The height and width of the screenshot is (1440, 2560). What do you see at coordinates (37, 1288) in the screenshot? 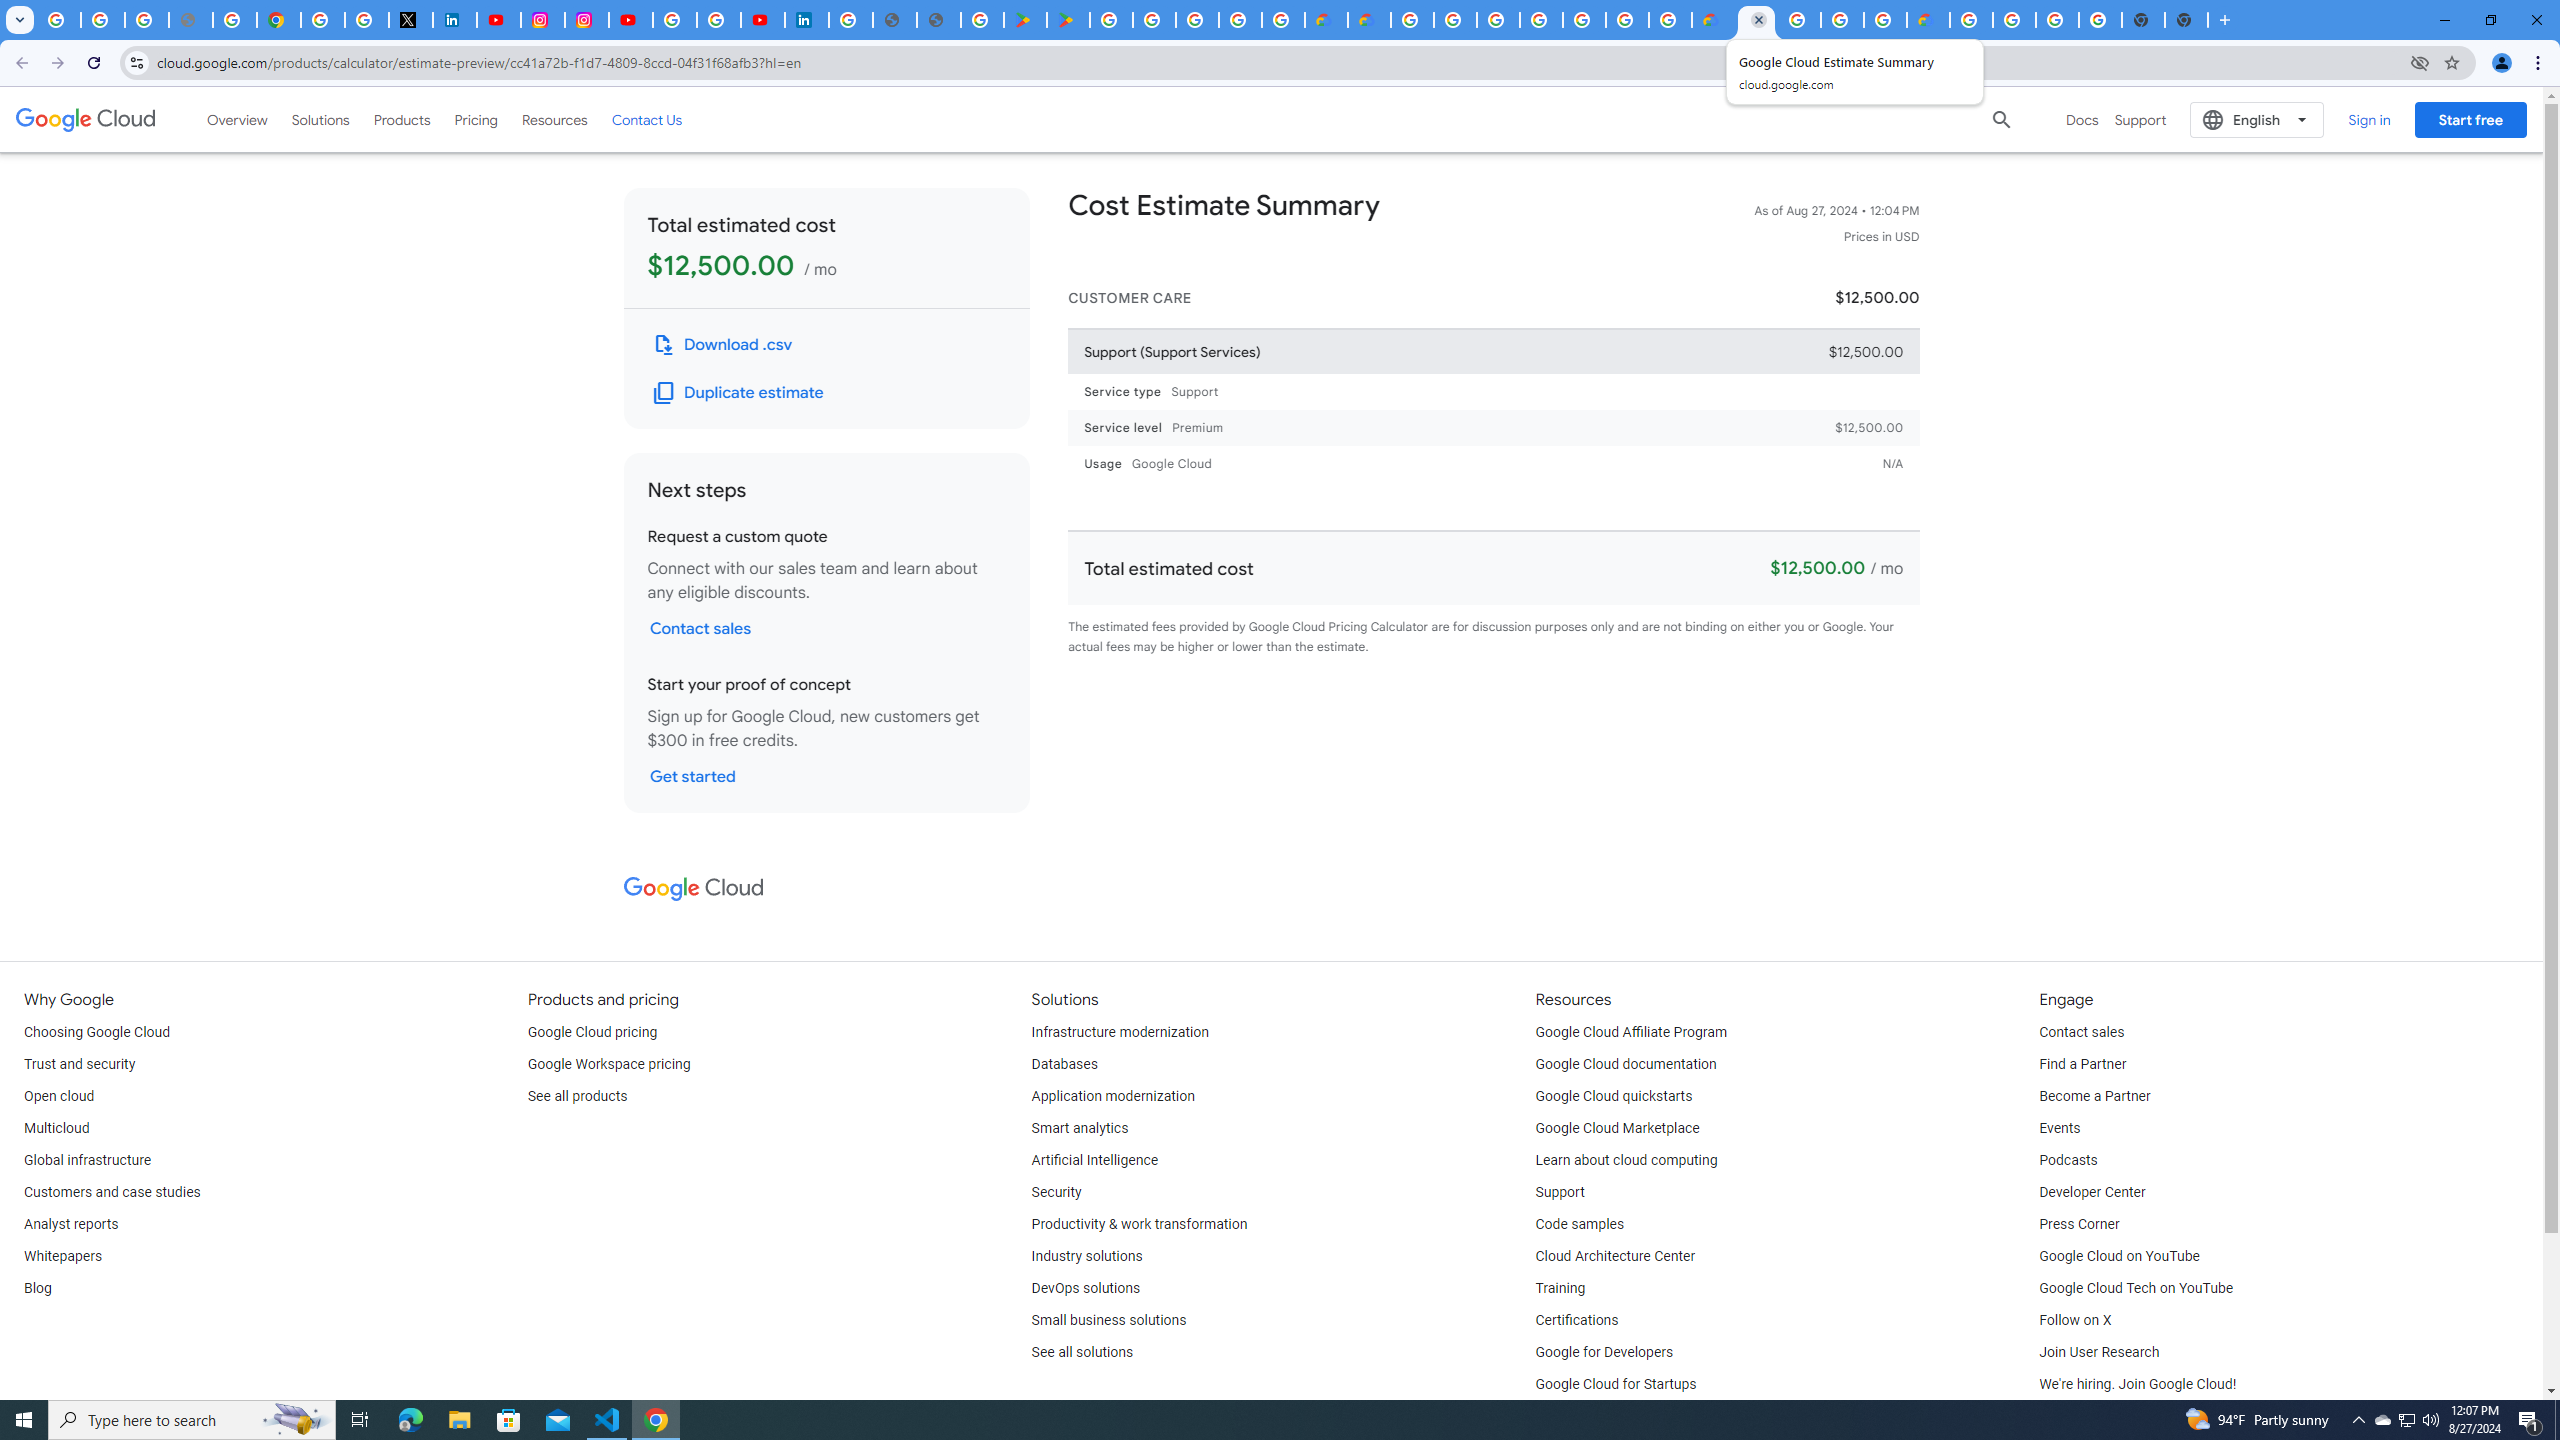
I see `Blog` at bounding box center [37, 1288].